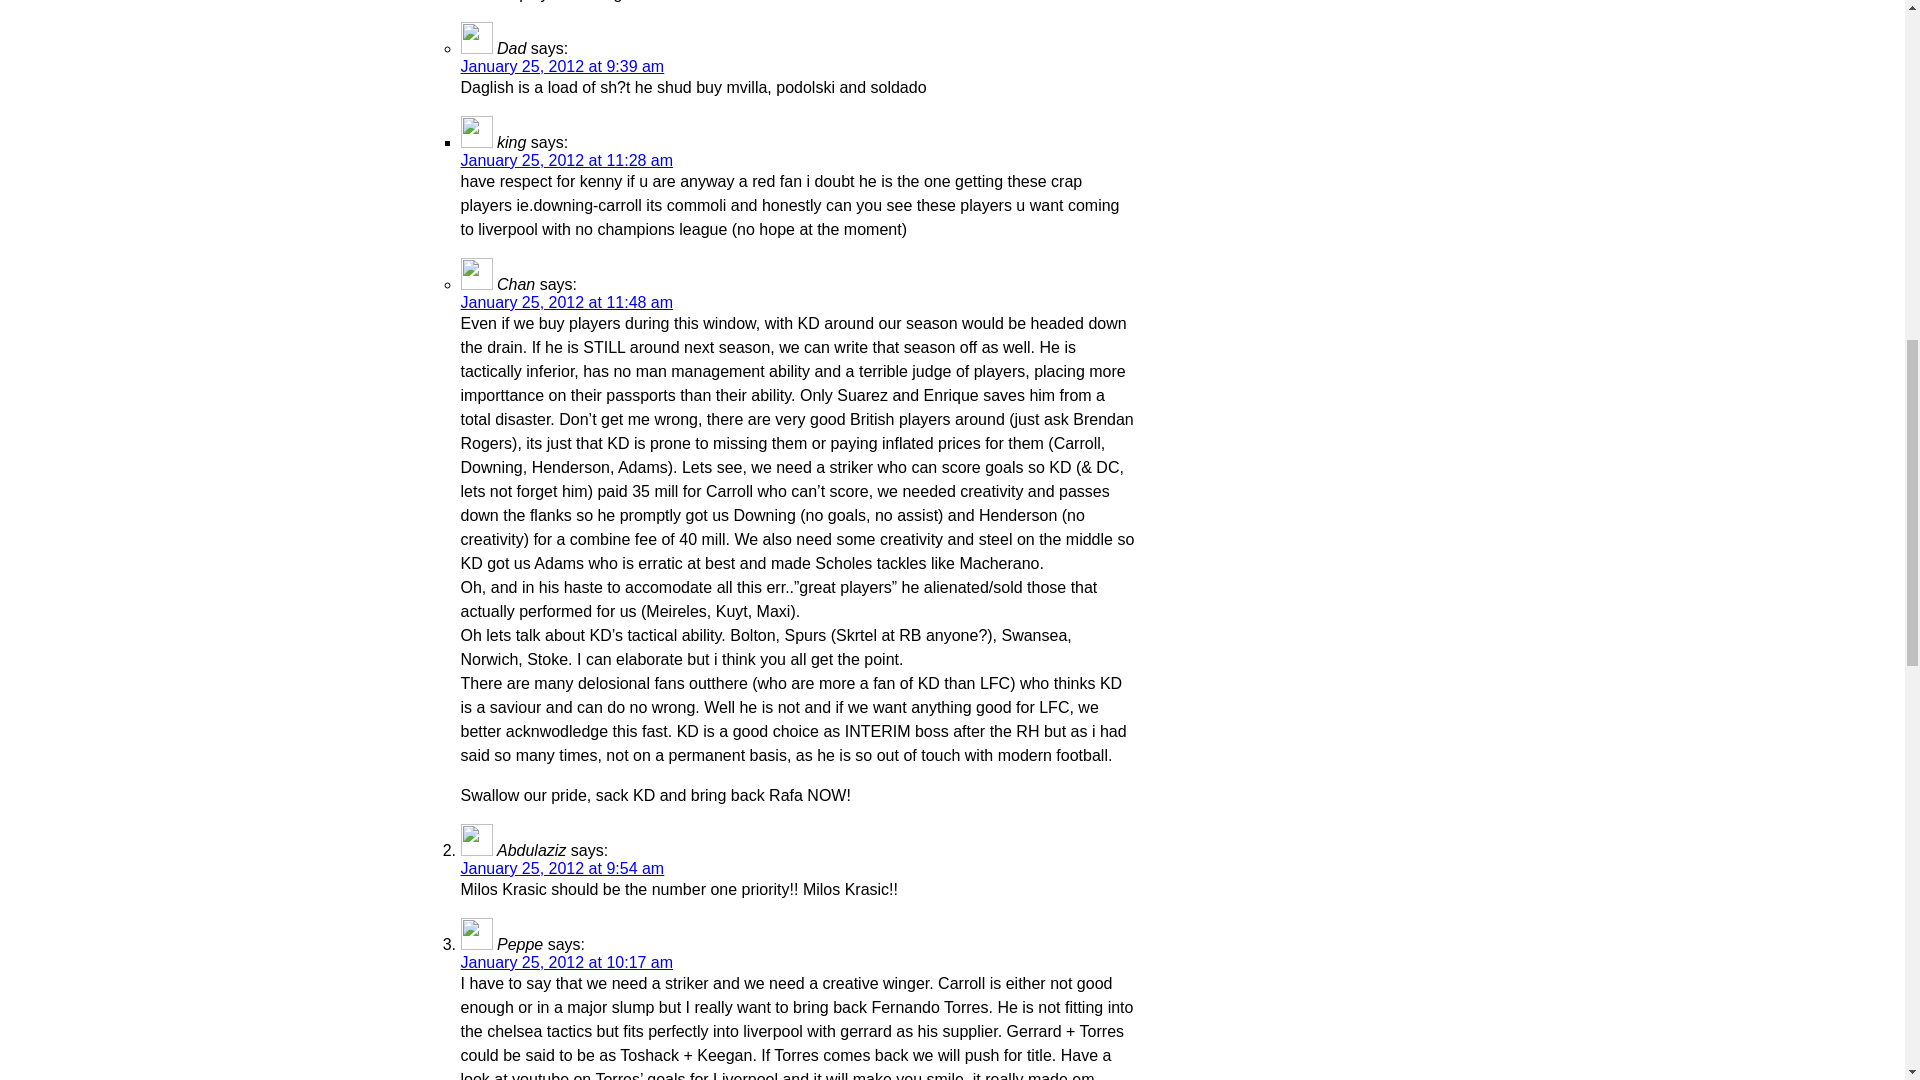 The height and width of the screenshot is (1080, 1920). Describe the element at coordinates (562, 868) in the screenshot. I see `January 25, 2012 at 9:54 am` at that location.